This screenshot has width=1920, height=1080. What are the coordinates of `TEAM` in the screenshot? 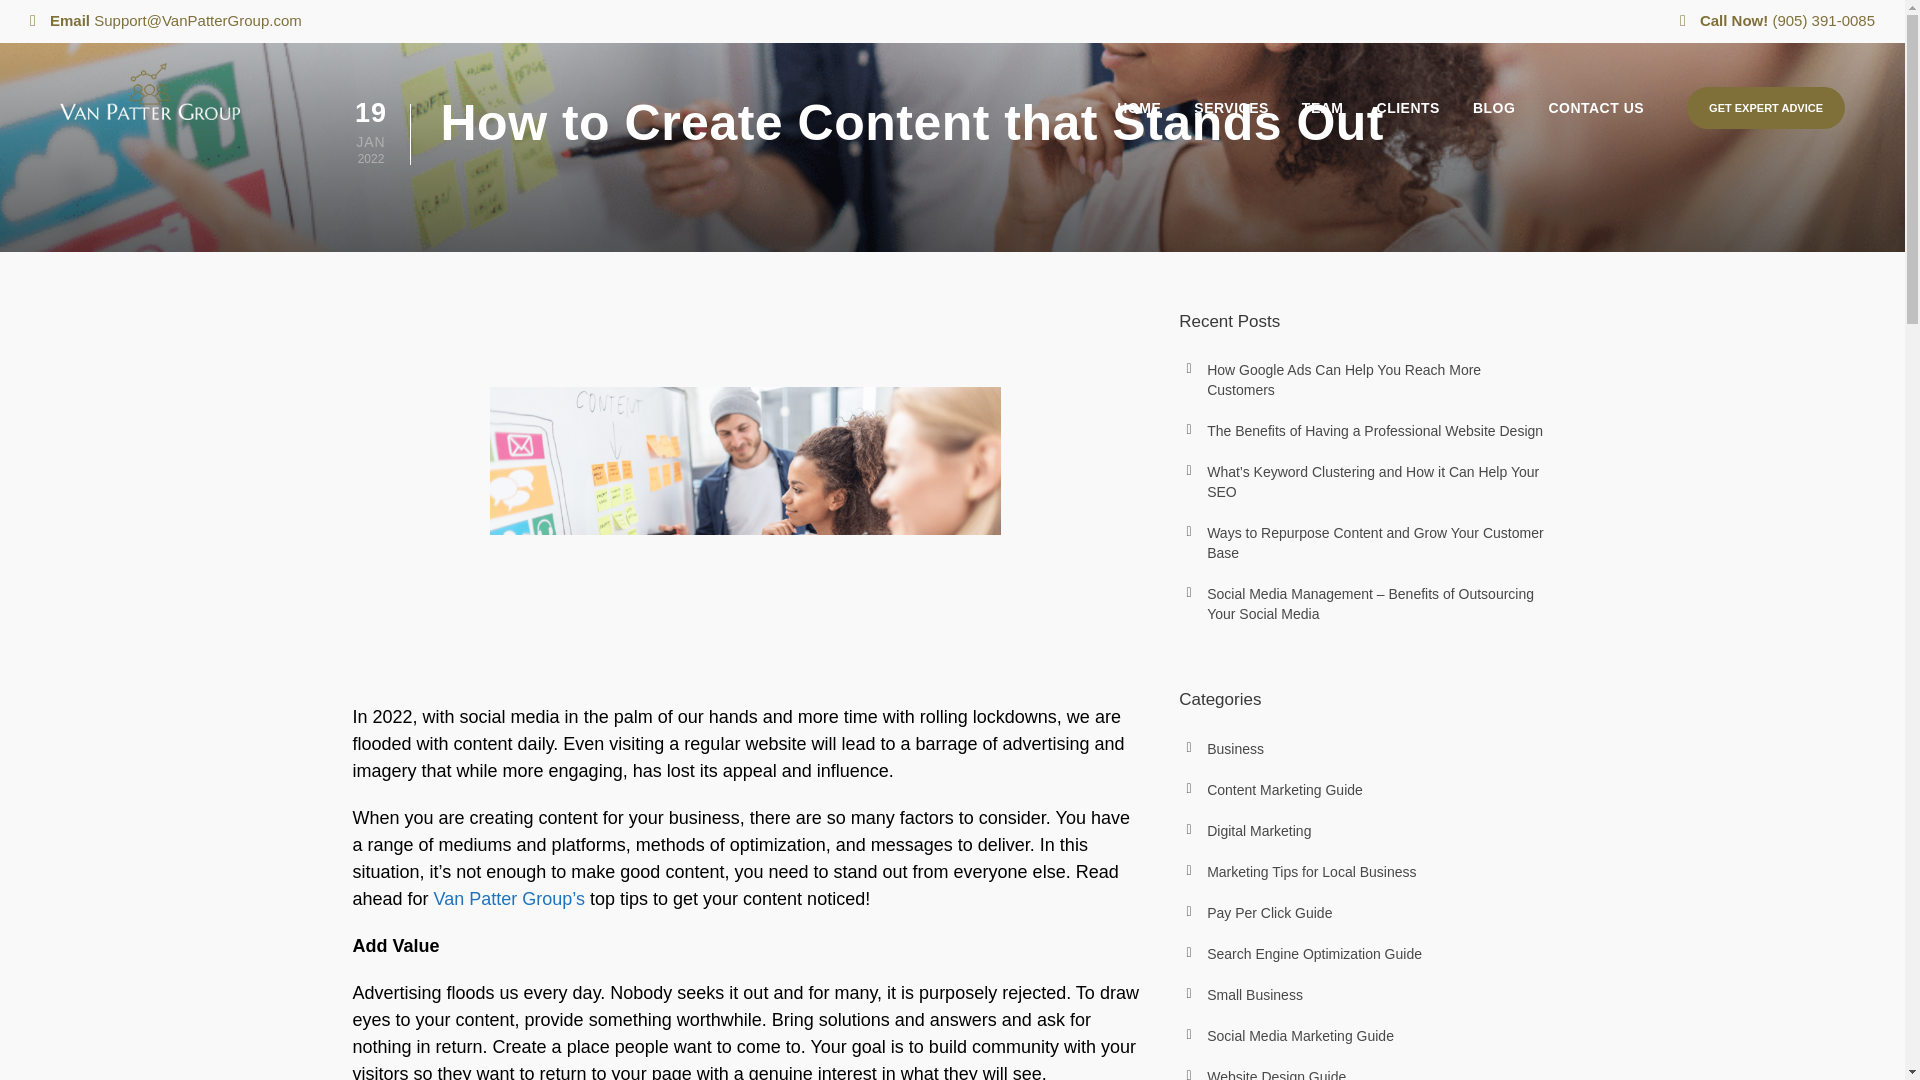 It's located at (1315, 126).